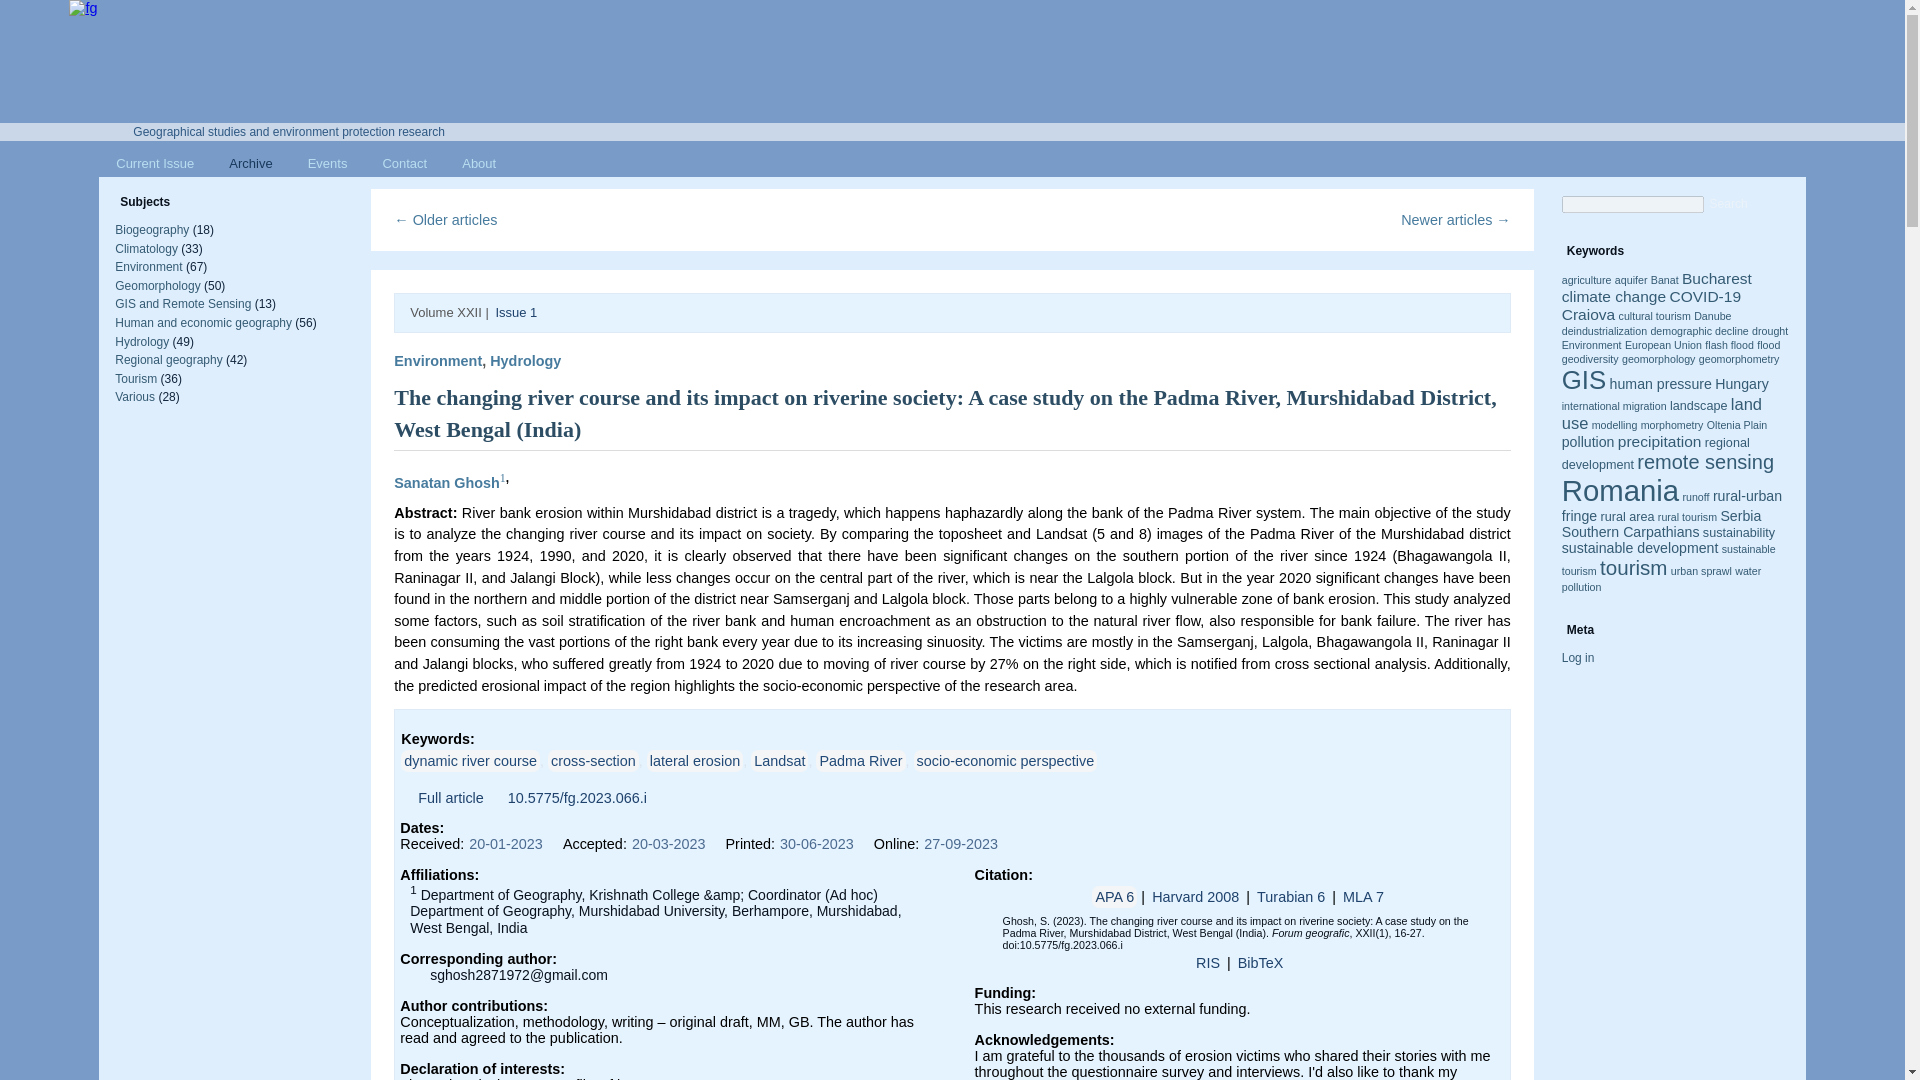  What do you see at coordinates (695, 760) in the screenshot?
I see `lateral erosion` at bounding box center [695, 760].